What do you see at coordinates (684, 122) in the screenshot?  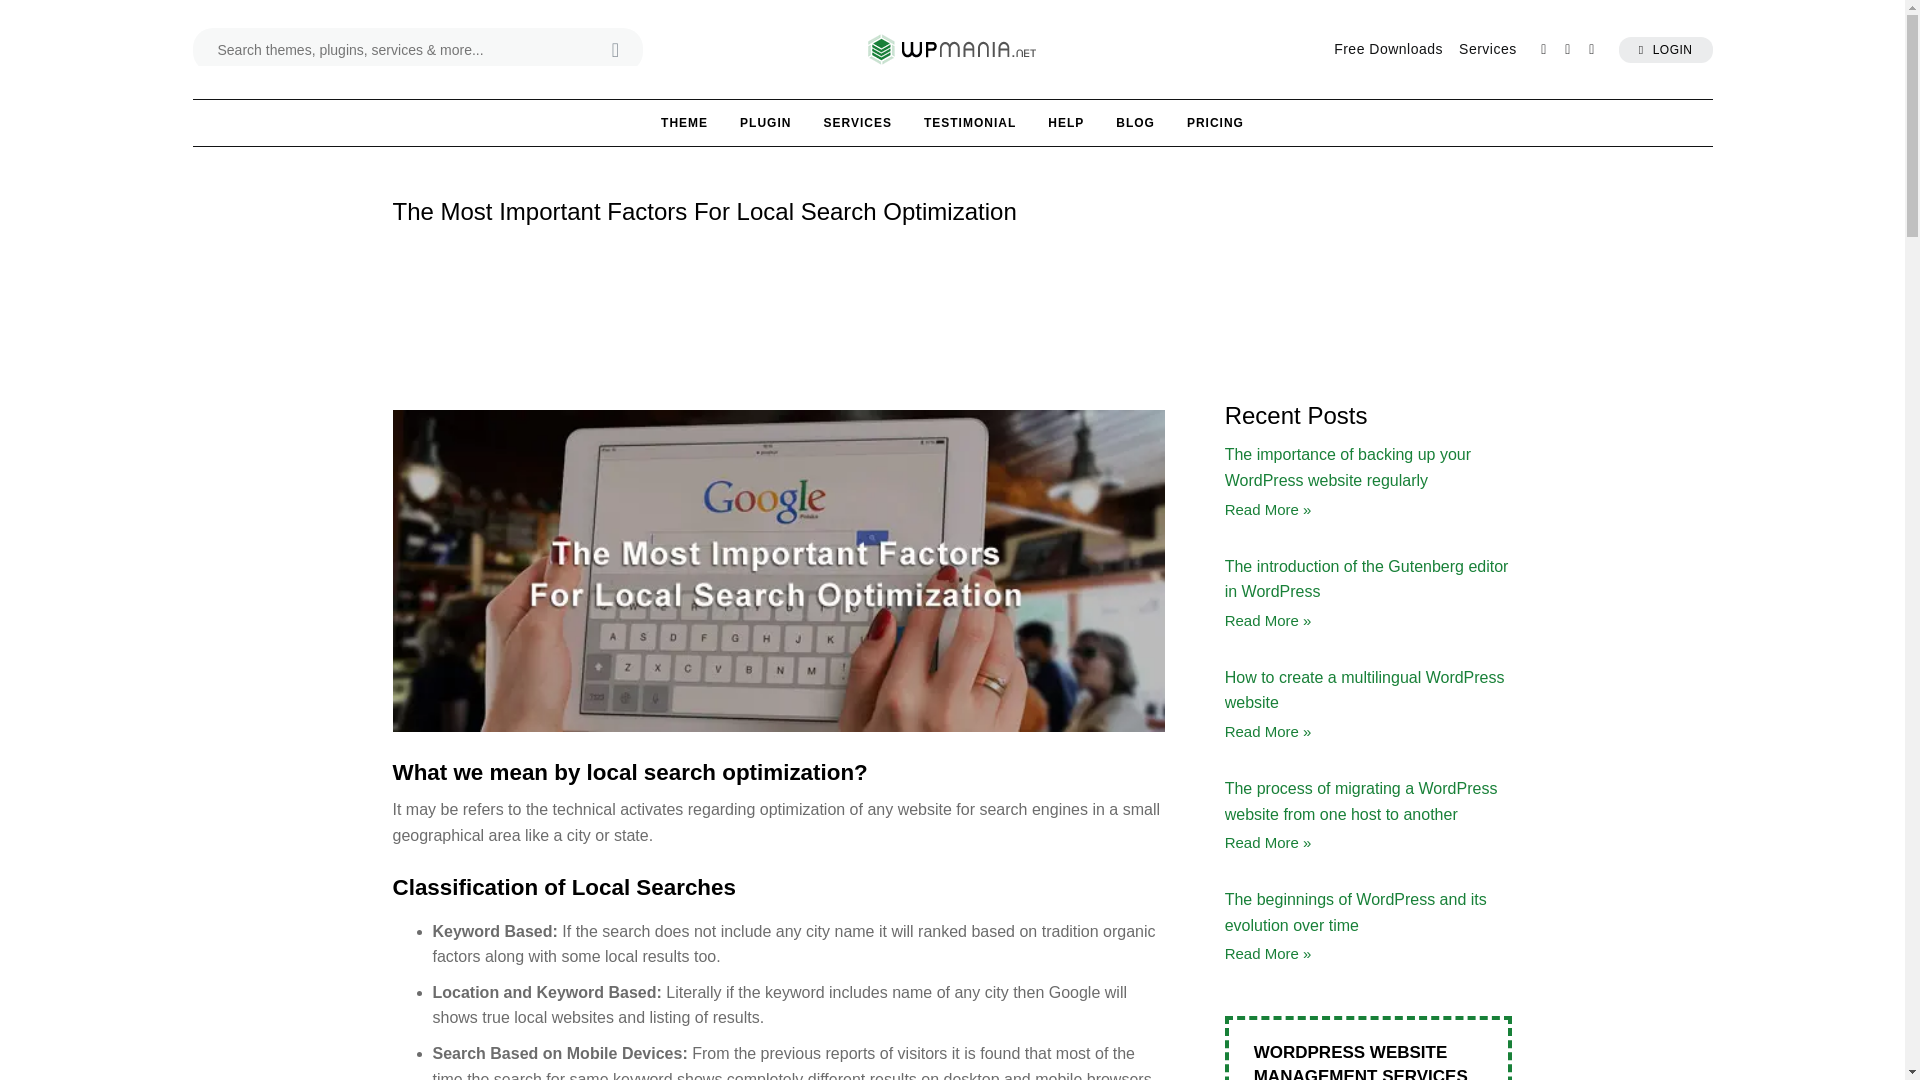 I see `THEME` at bounding box center [684, 122].